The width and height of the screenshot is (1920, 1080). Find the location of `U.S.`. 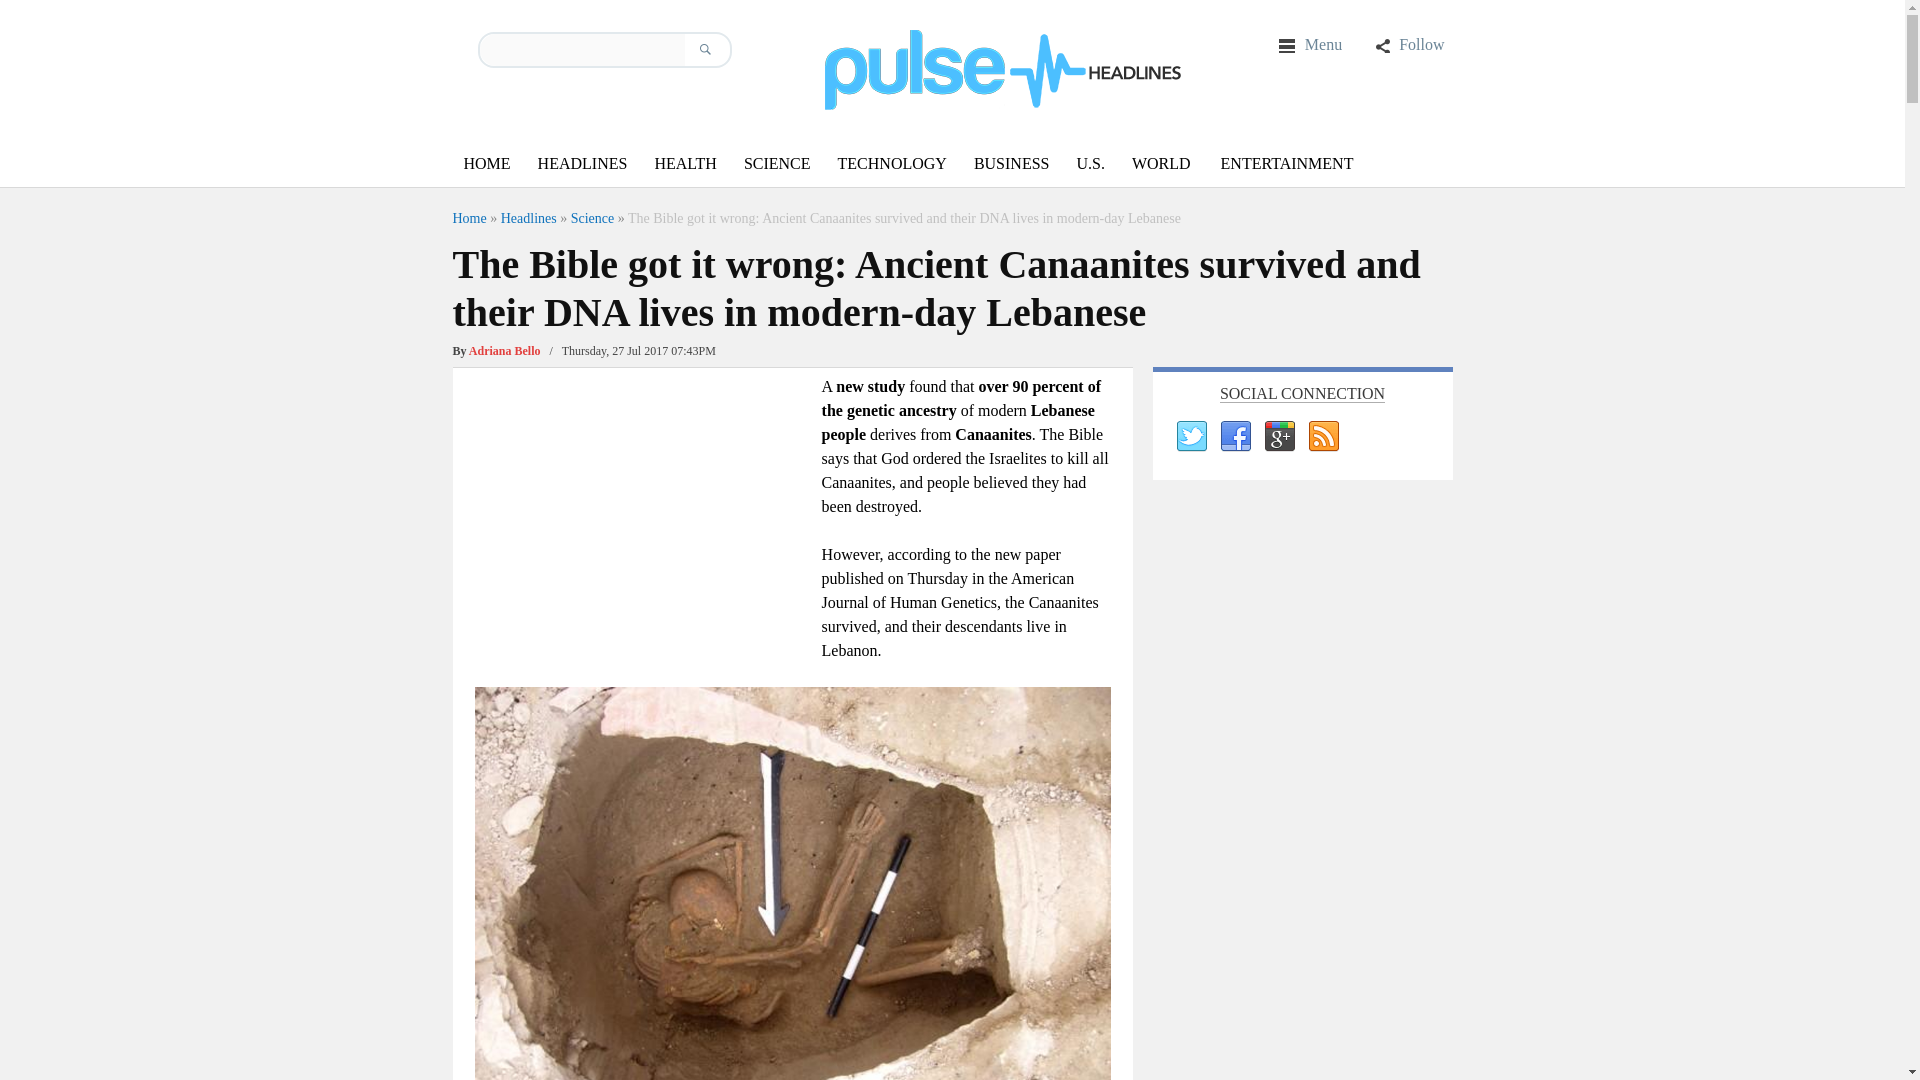

U.S. is located at coordinates (1089, 164).